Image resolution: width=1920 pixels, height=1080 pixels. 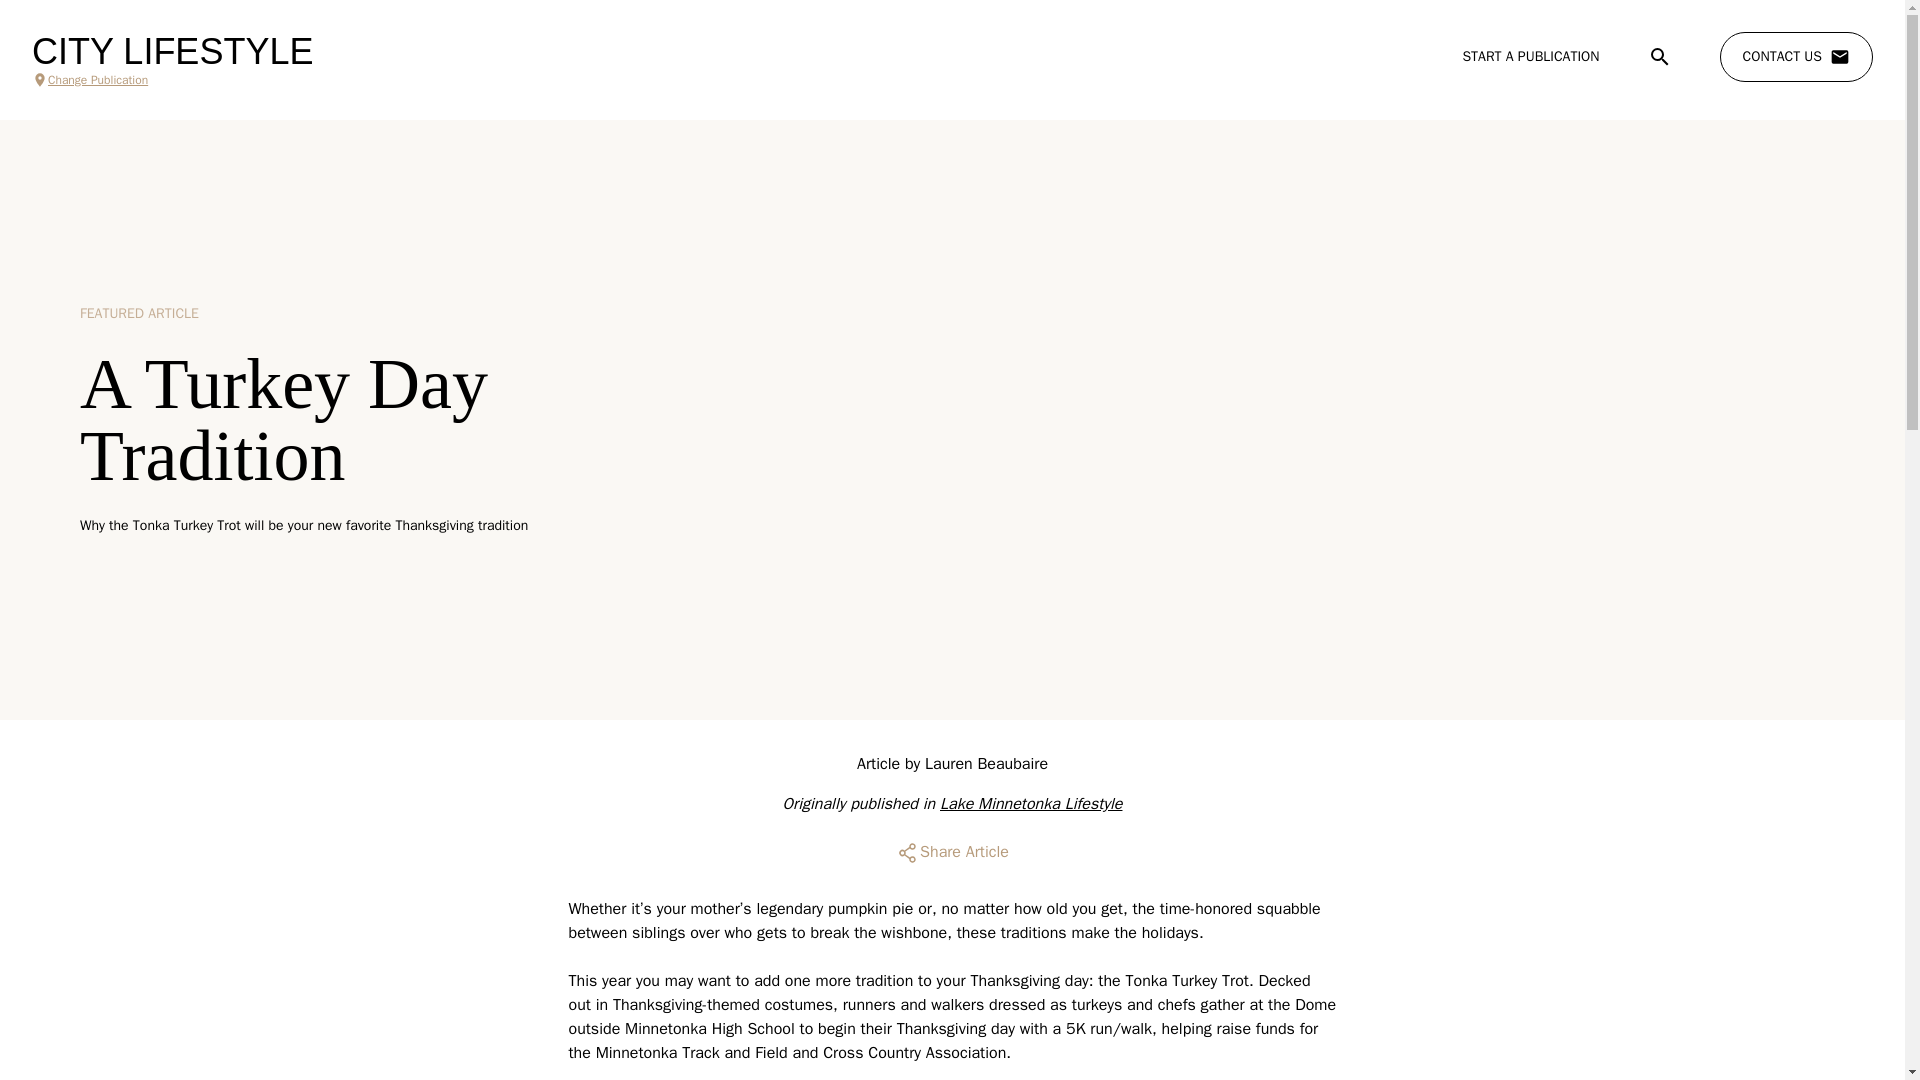 What do you see at coordinates (172, 80) in the screenshot?
I see `Change Publication` at bounding box center [172, 80].